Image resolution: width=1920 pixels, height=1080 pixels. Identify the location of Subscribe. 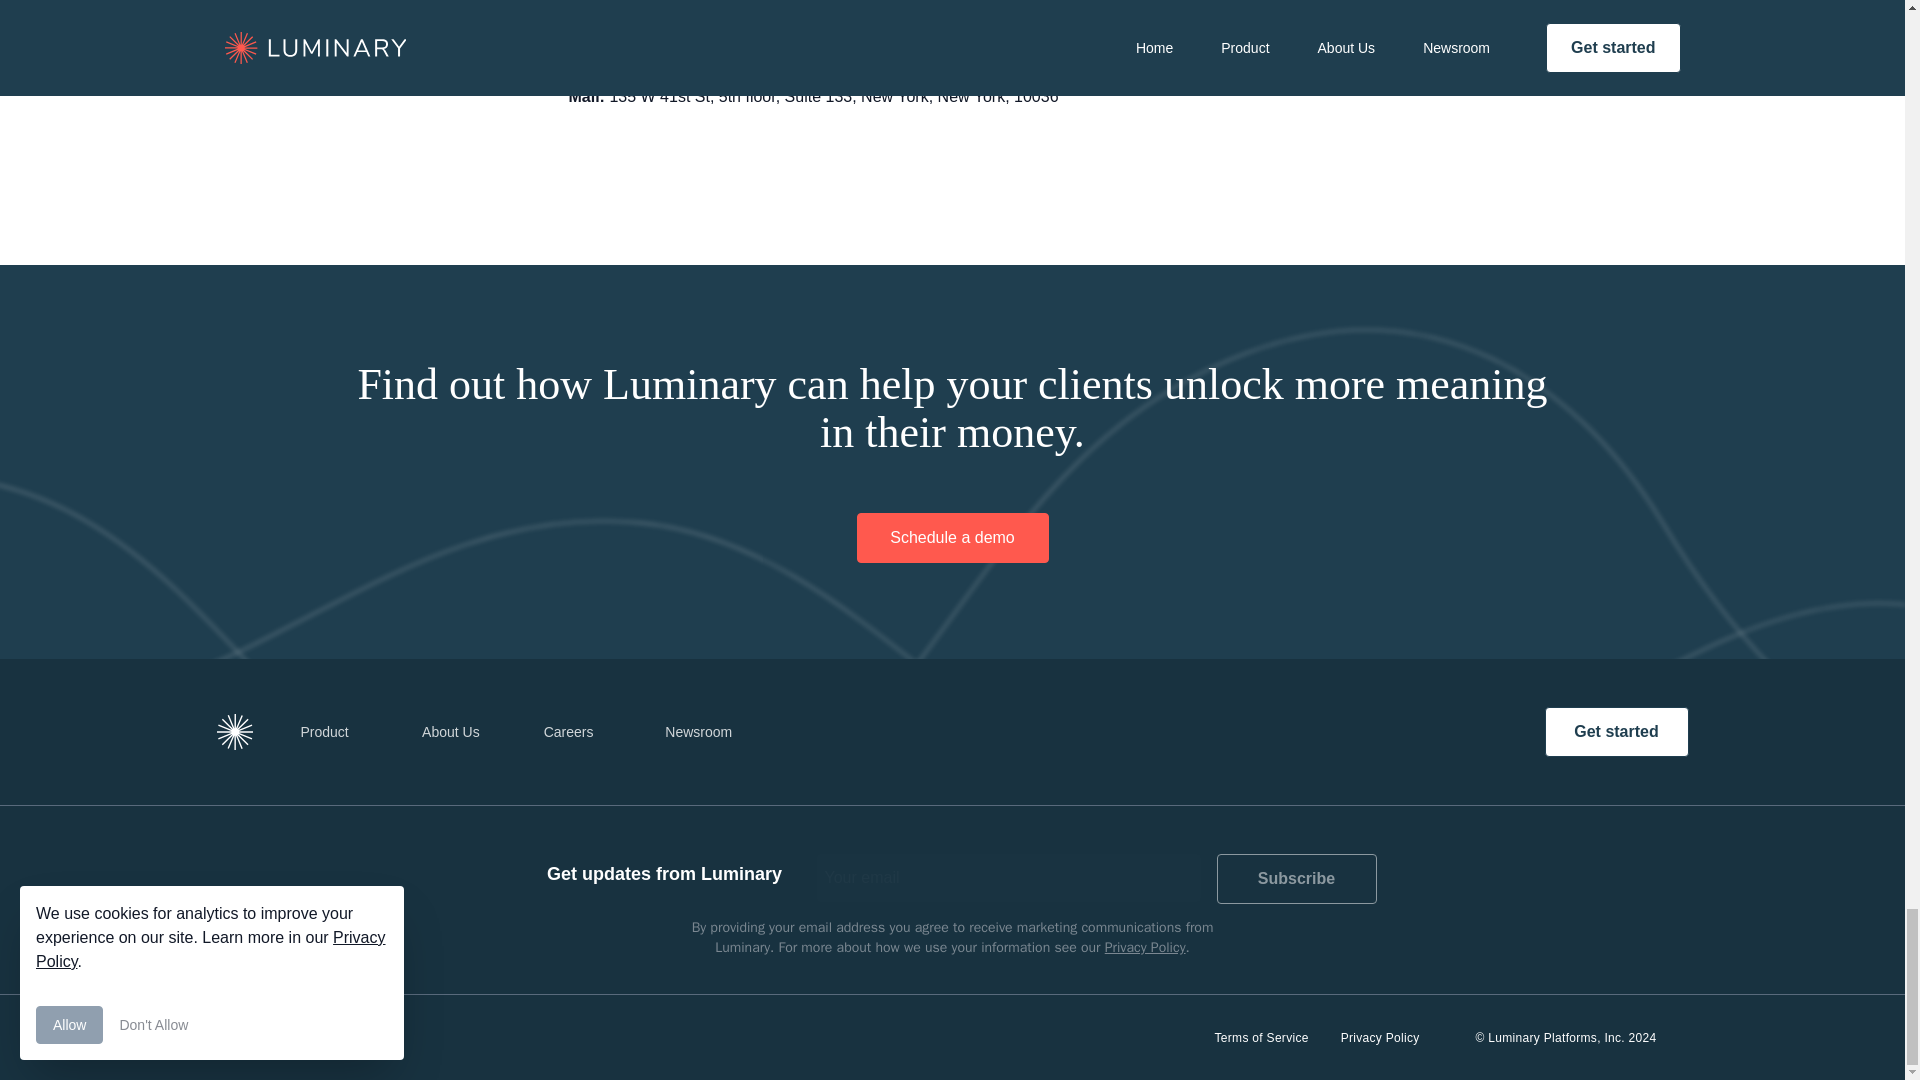
(1296, 878).